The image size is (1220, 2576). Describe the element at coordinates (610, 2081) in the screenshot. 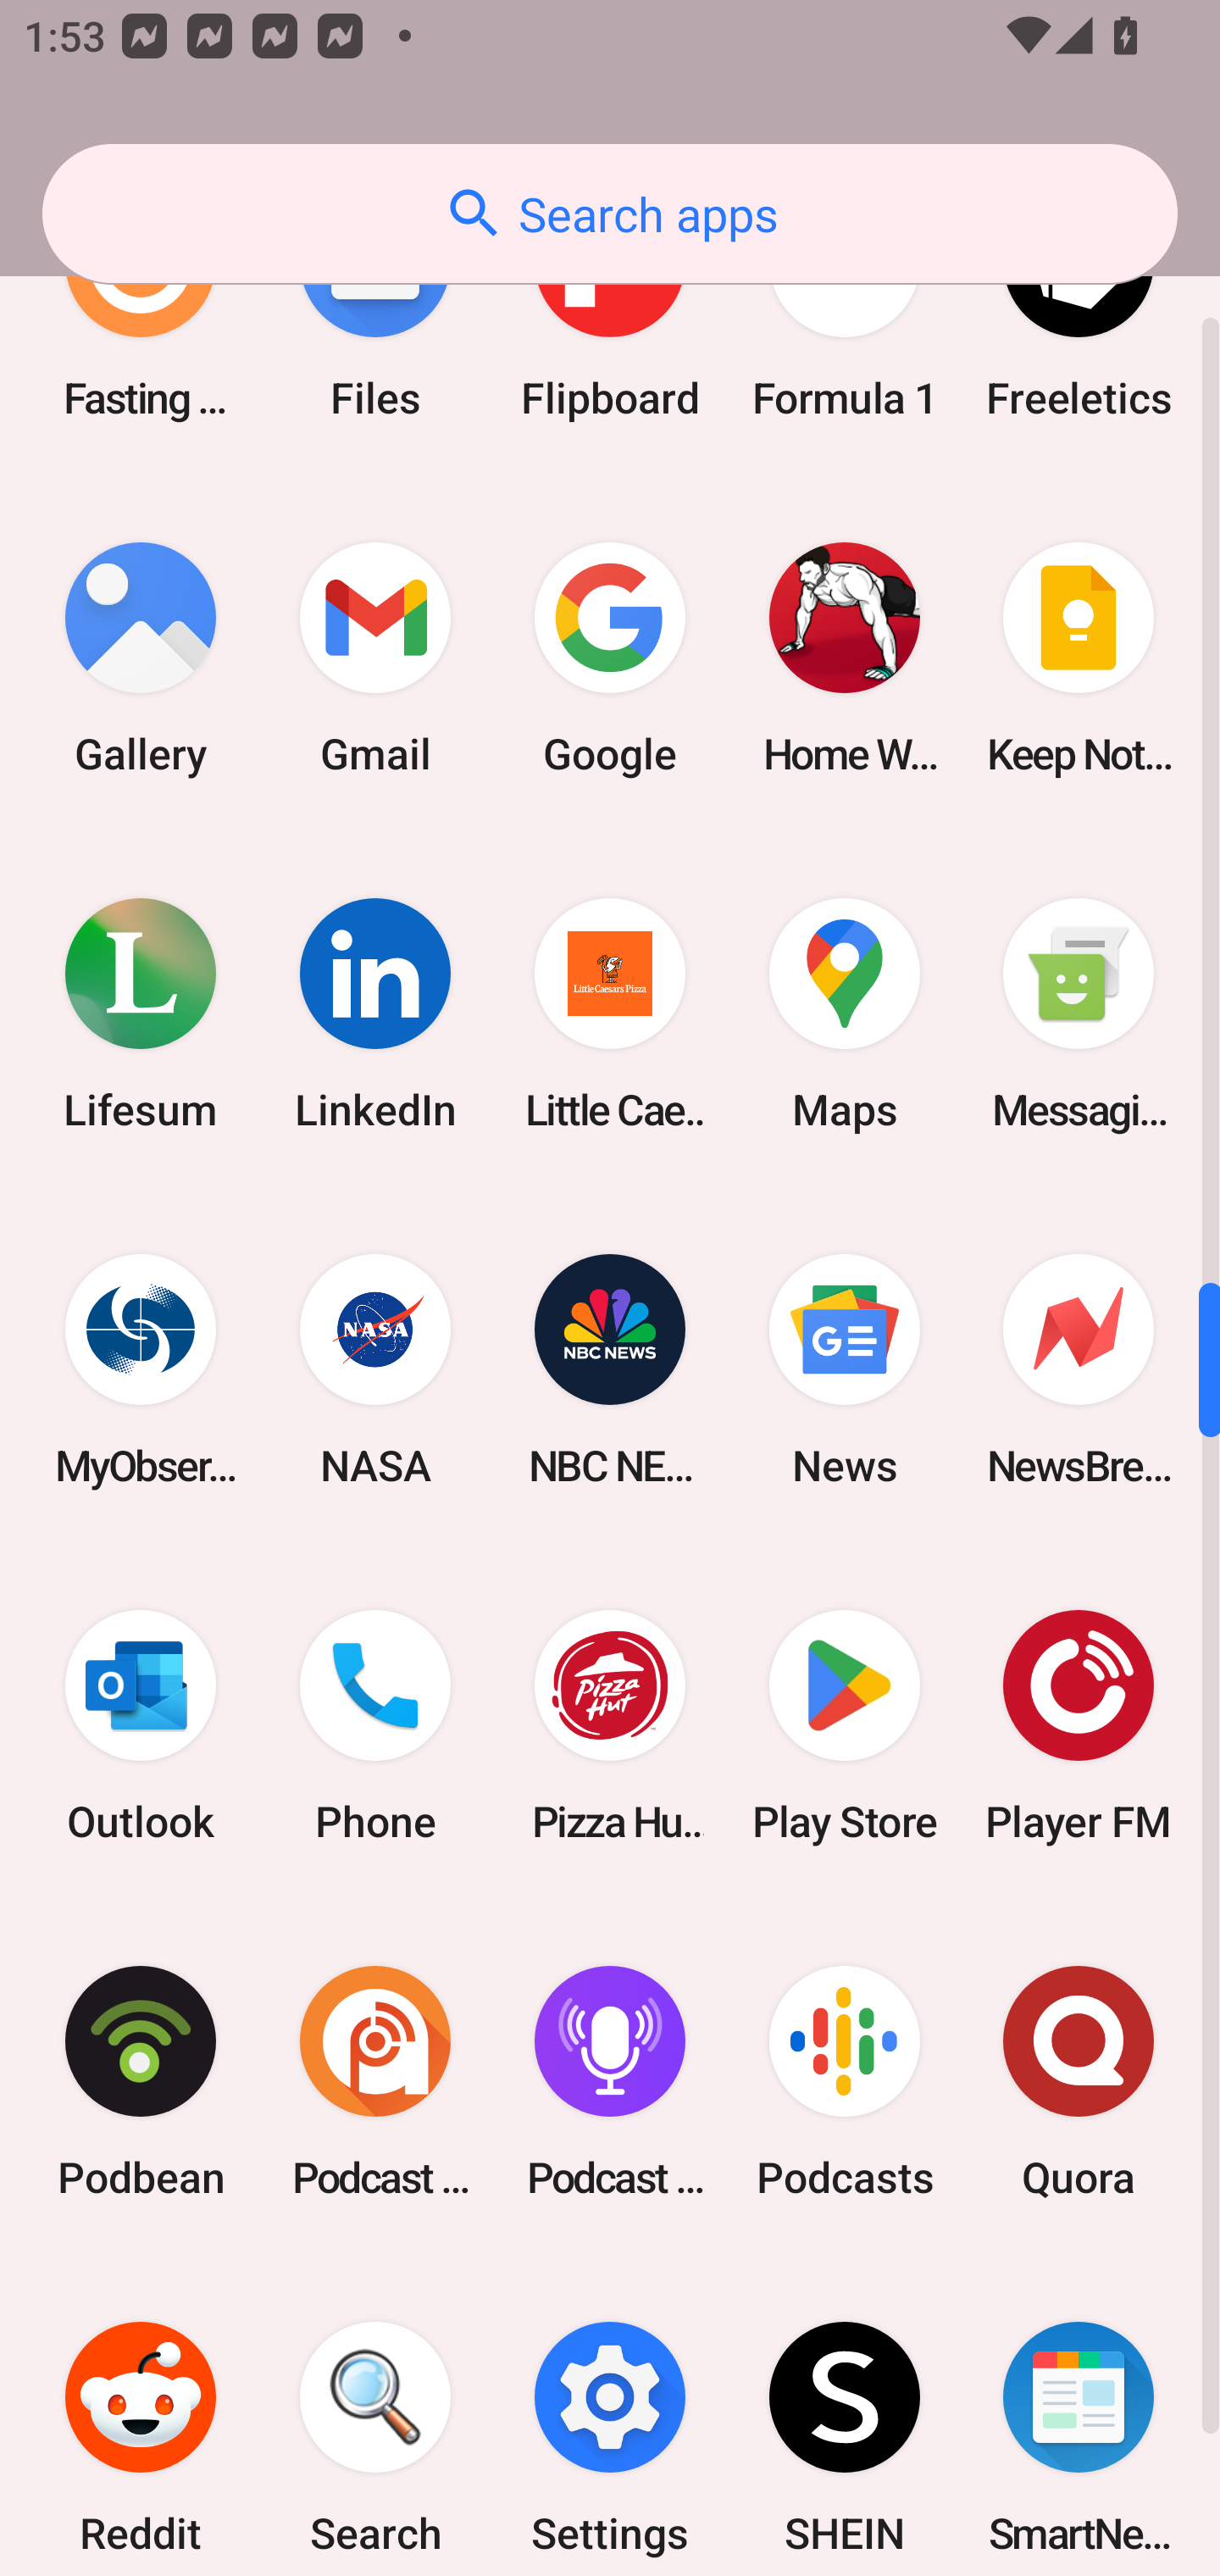

I see `Podcast Player` at that location.